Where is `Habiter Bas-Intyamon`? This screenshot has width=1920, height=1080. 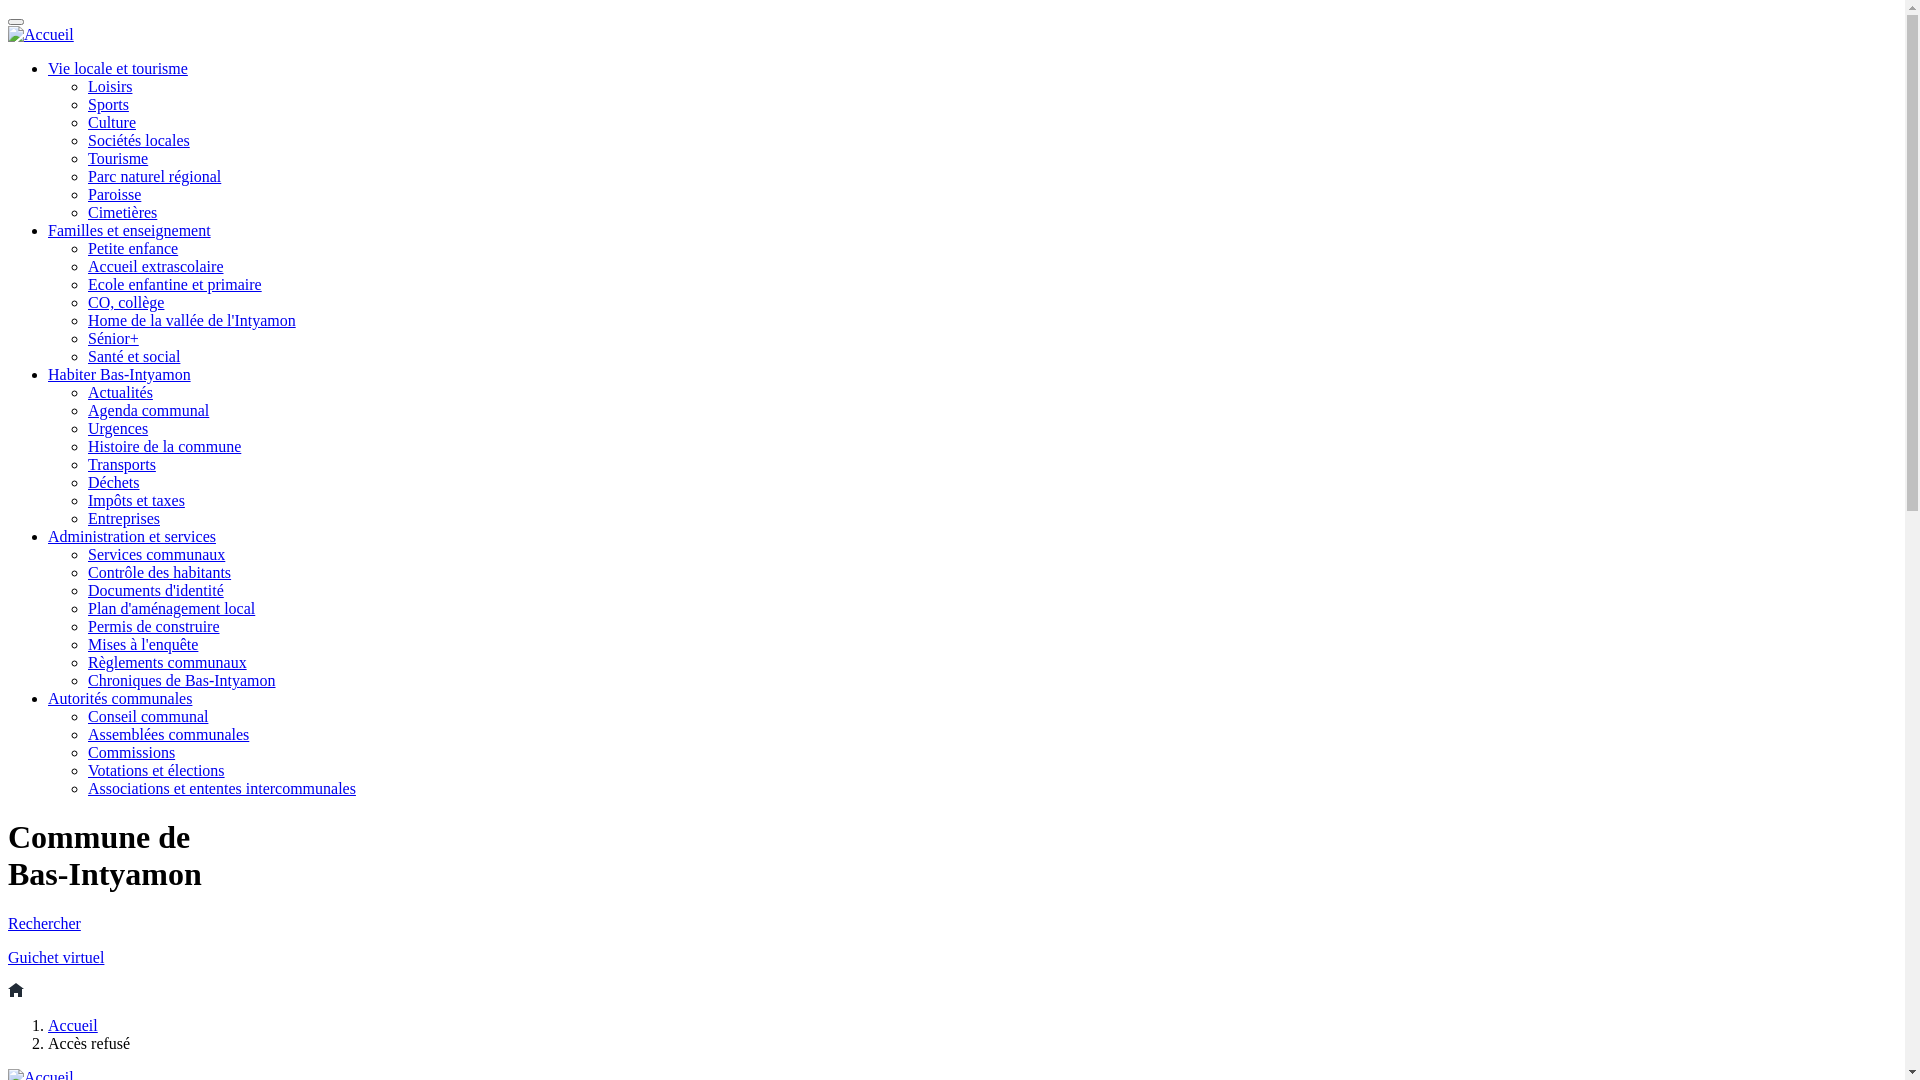 Habiter Bas-Intyamon is located at coordinates (120, 374).